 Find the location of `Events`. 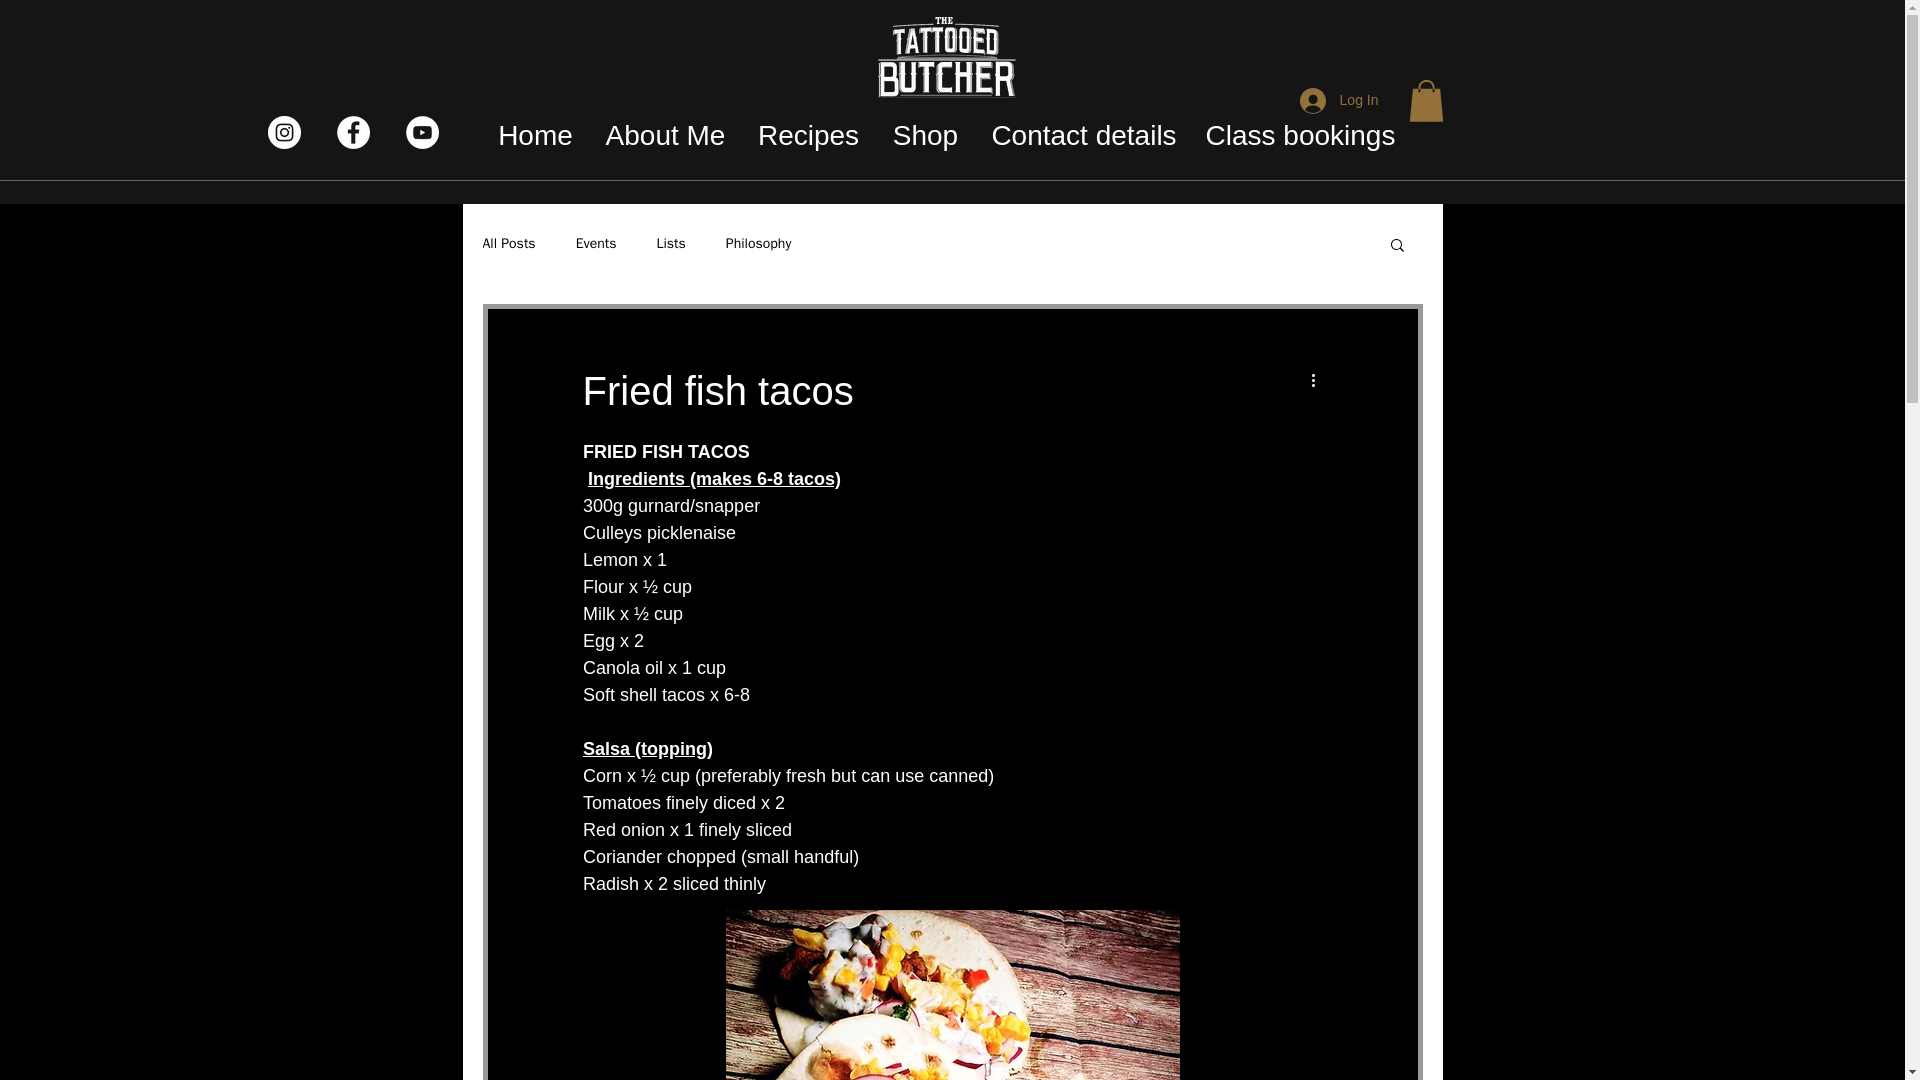

Events is located at coordinates (596, 244).